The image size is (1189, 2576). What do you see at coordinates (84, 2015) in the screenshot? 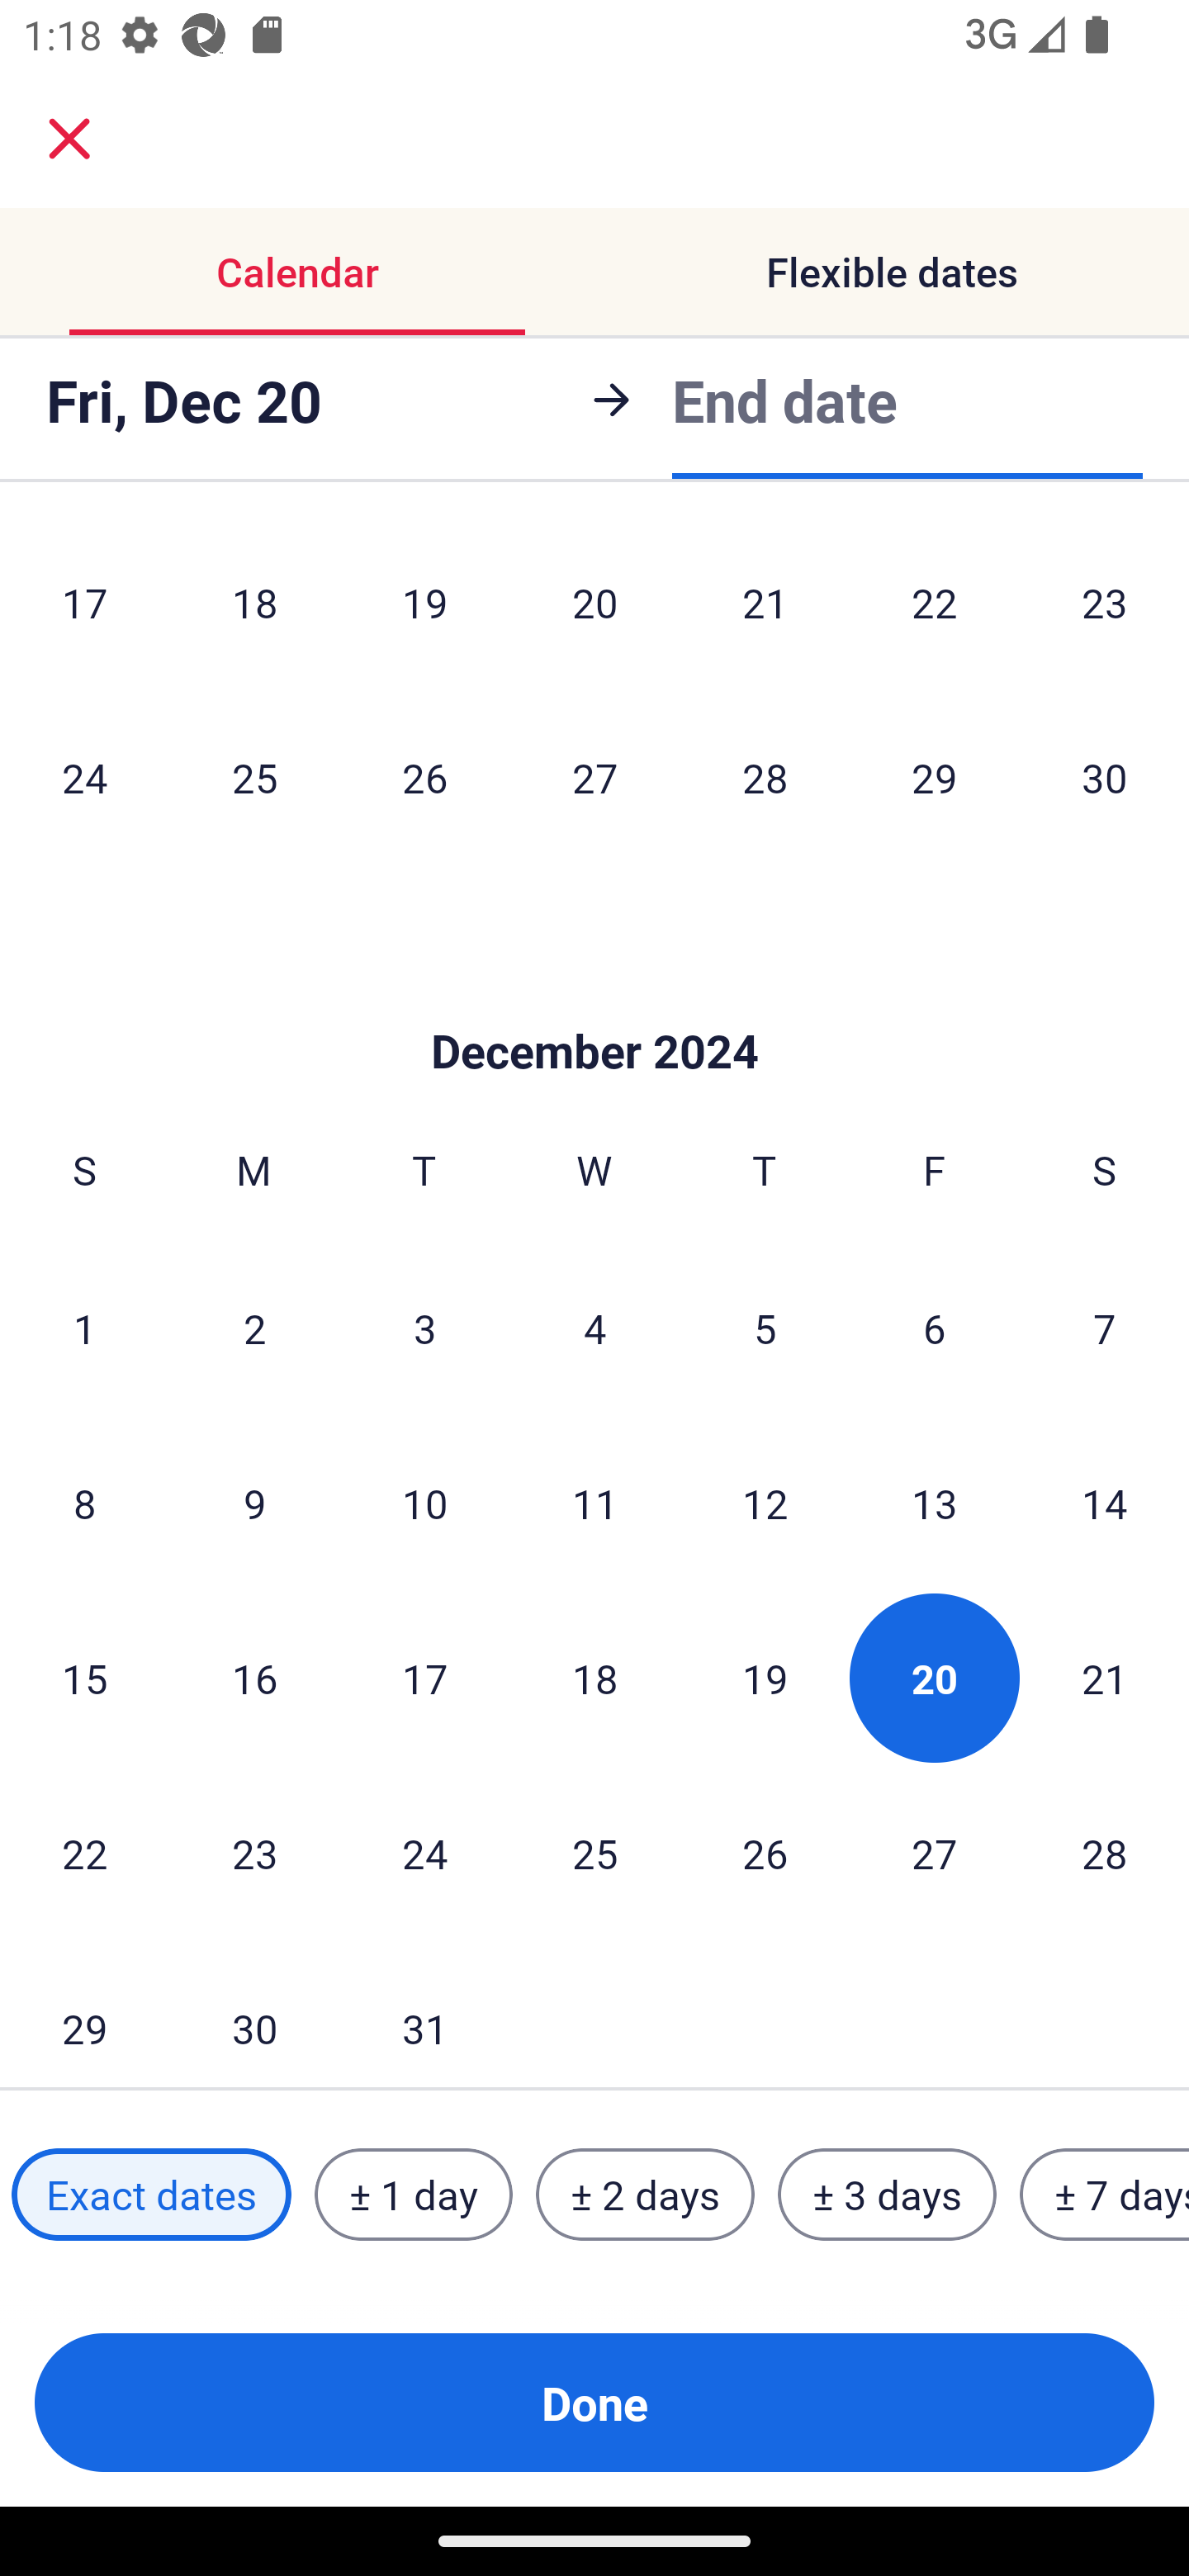
I see `29 Sunday, December 29, 2024` at bounding box center [84, 2015].